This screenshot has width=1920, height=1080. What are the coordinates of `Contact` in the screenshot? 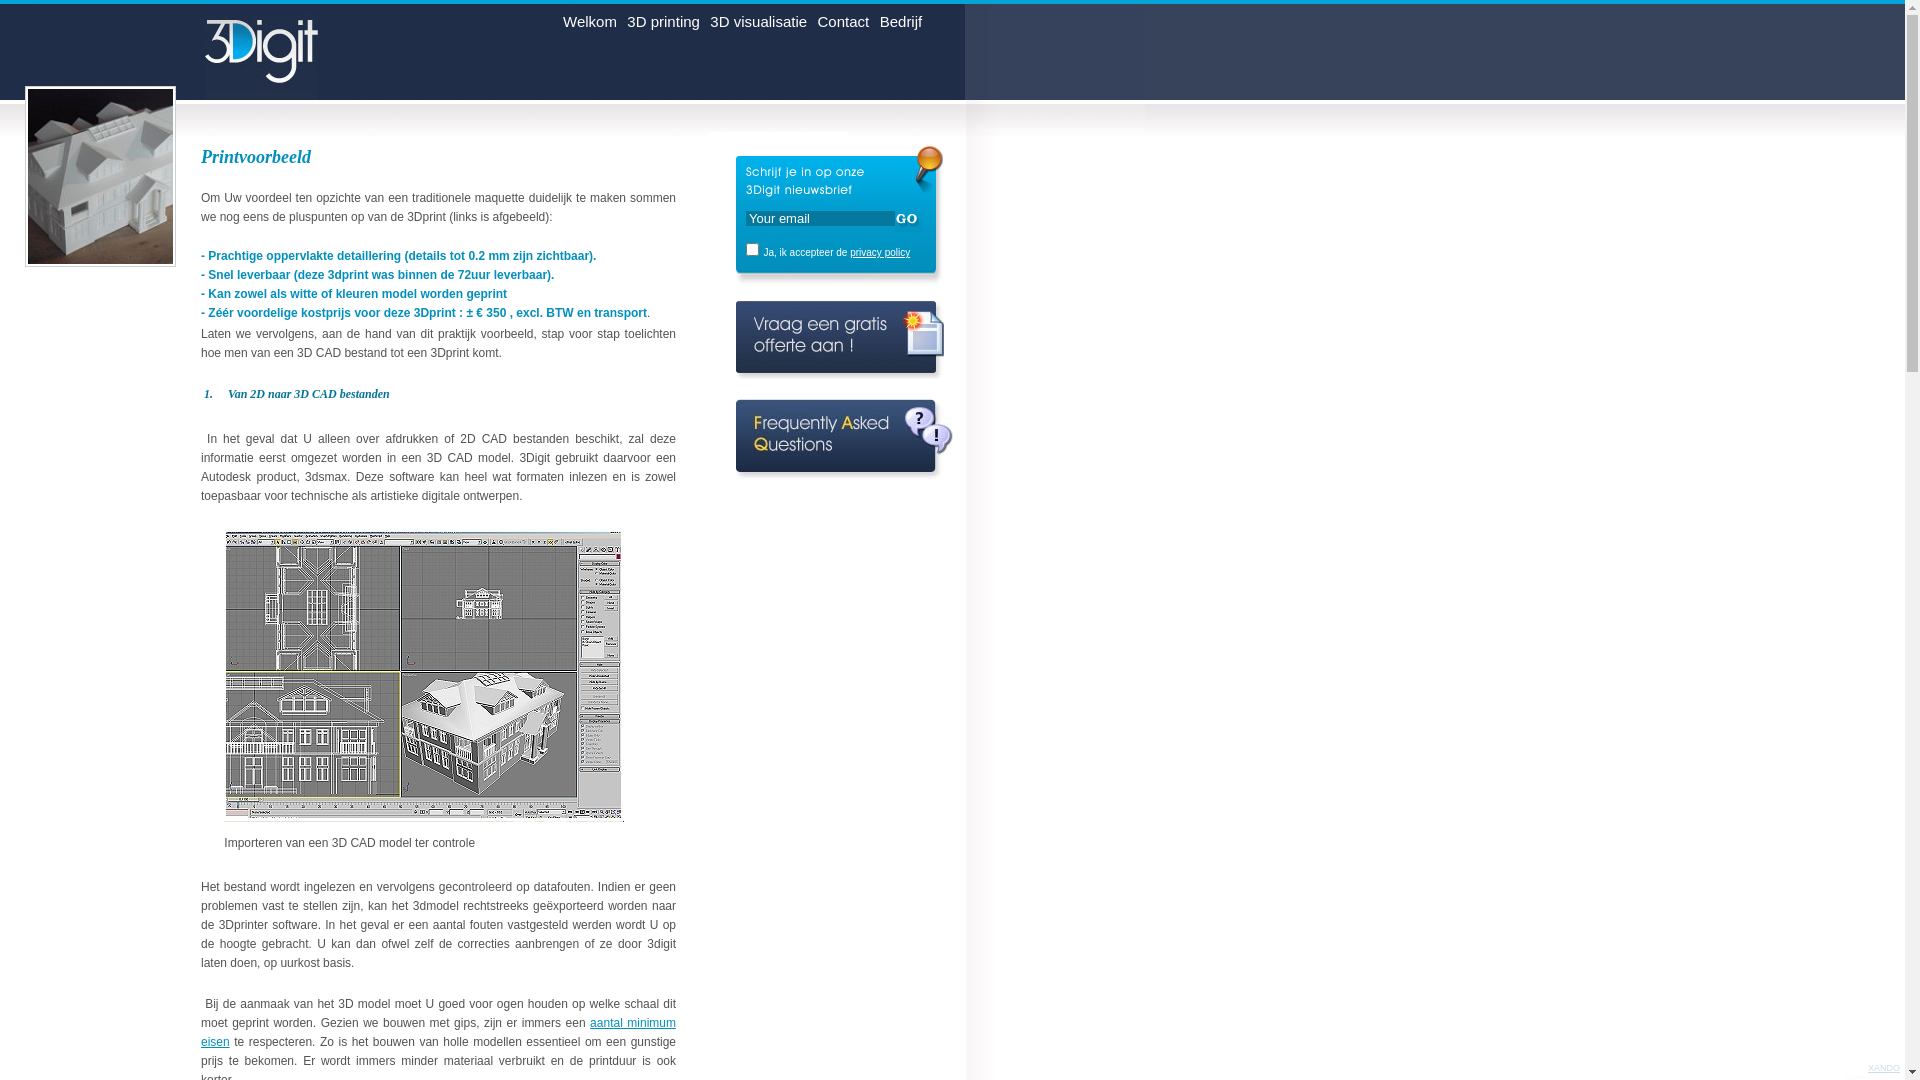 It's located at (844, 26).